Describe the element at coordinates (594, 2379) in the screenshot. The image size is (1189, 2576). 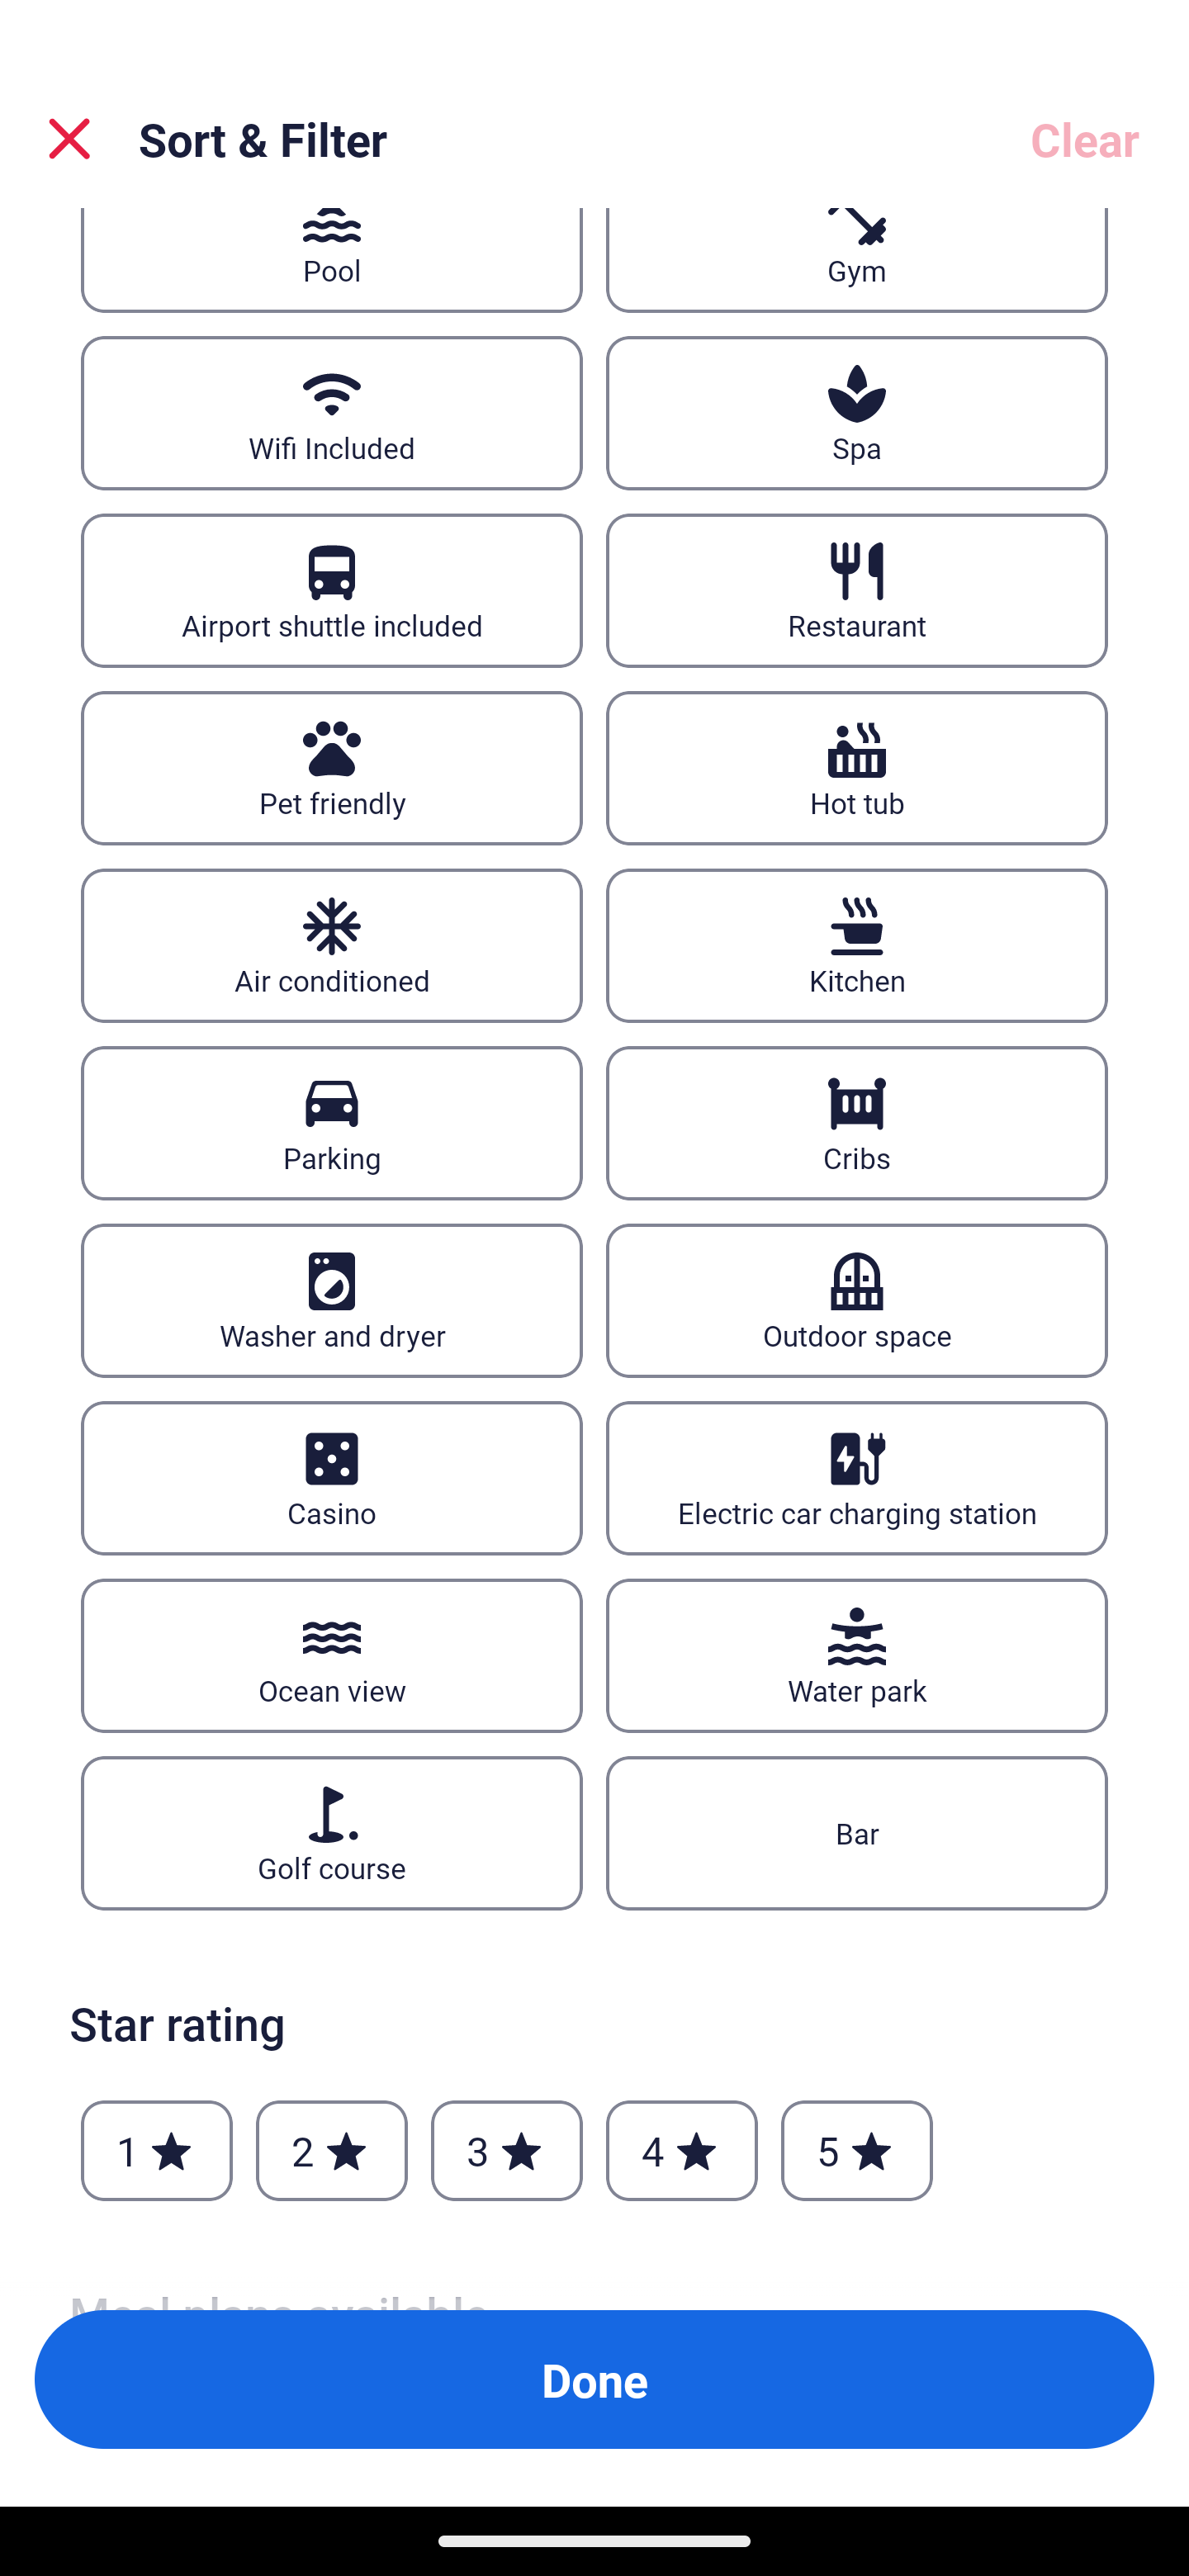
I see `Apply and close Sort and Filter Done` at that location.